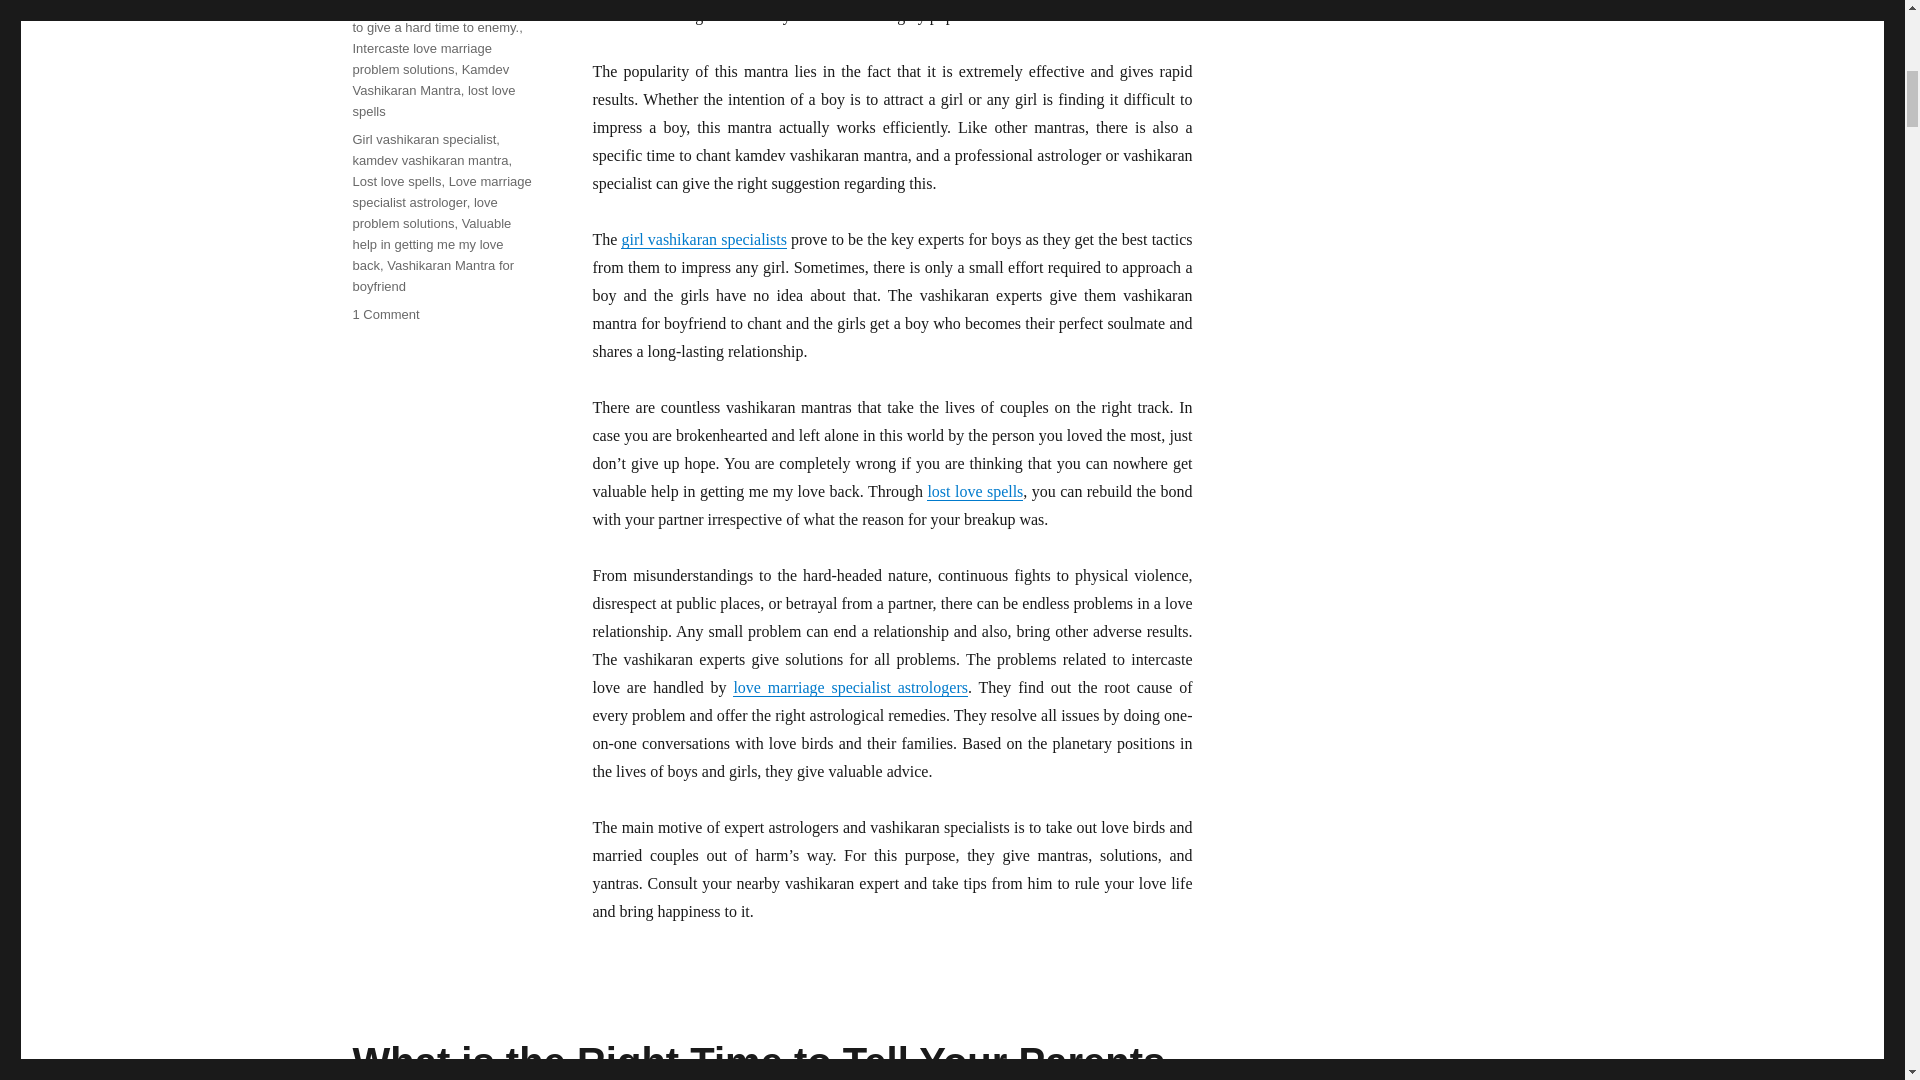  Describe the element at coordinates (702, 240) in the screenshot. I see `girl vashikaran specialists` at that location.